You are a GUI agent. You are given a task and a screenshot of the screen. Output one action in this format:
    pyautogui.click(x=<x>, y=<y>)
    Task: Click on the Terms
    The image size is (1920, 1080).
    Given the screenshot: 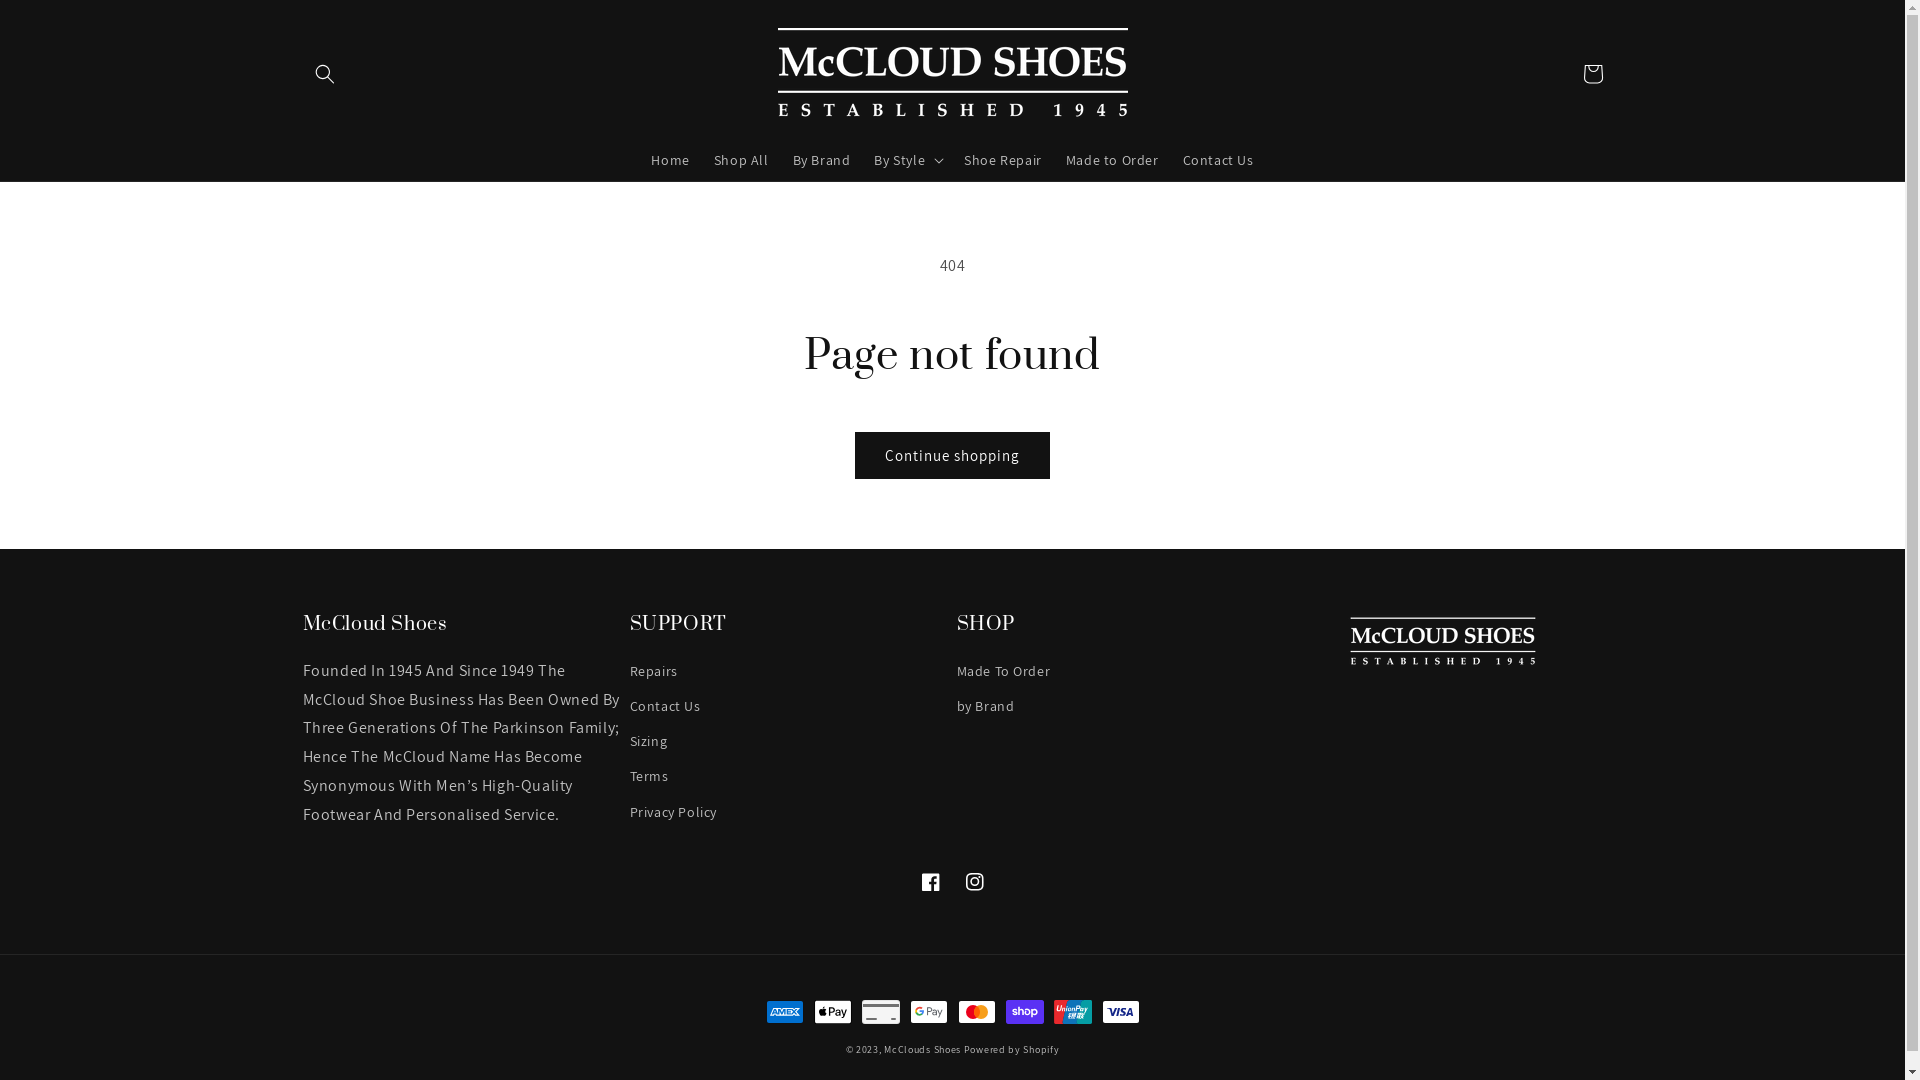 What is the action you would take?
    pyautogui.click(x=650, y=776)
    